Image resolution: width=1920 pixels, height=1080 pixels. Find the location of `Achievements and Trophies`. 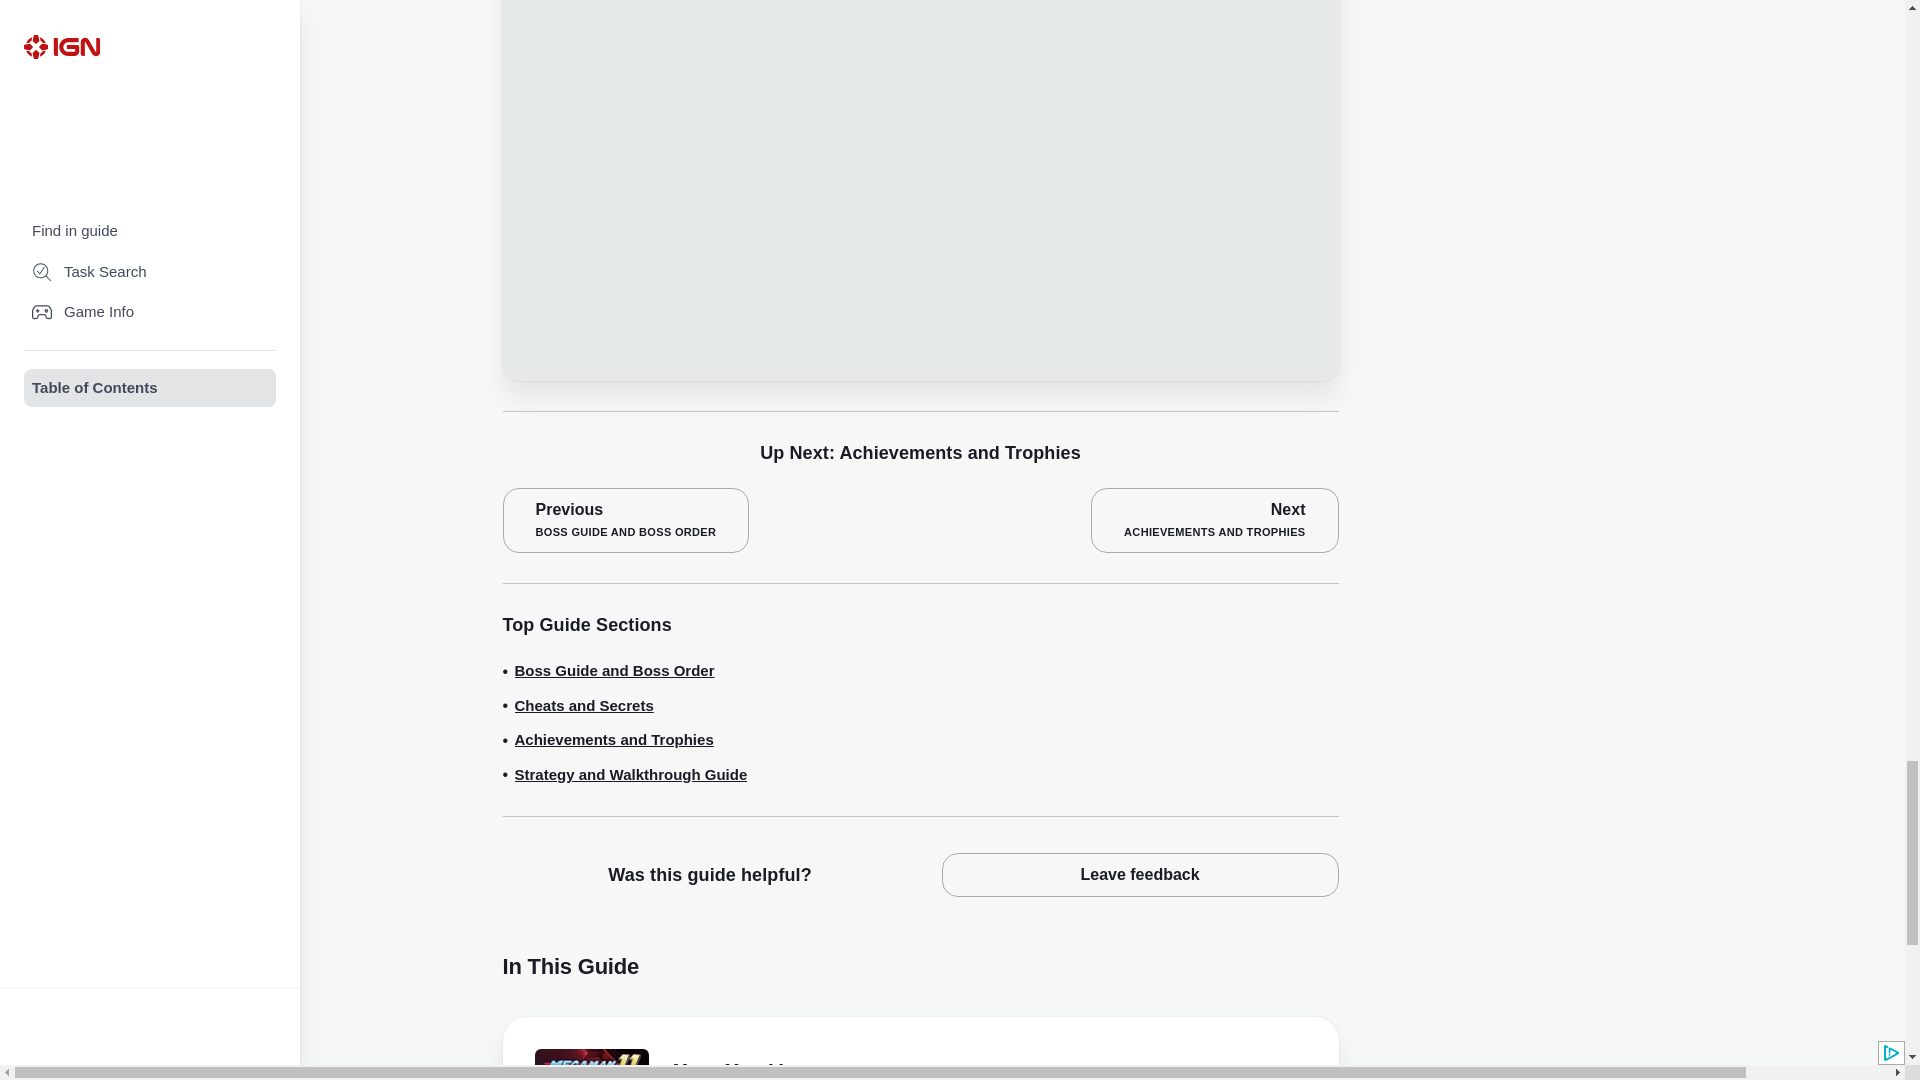

Achievements and Trophies is located at coordinates (613, 740).